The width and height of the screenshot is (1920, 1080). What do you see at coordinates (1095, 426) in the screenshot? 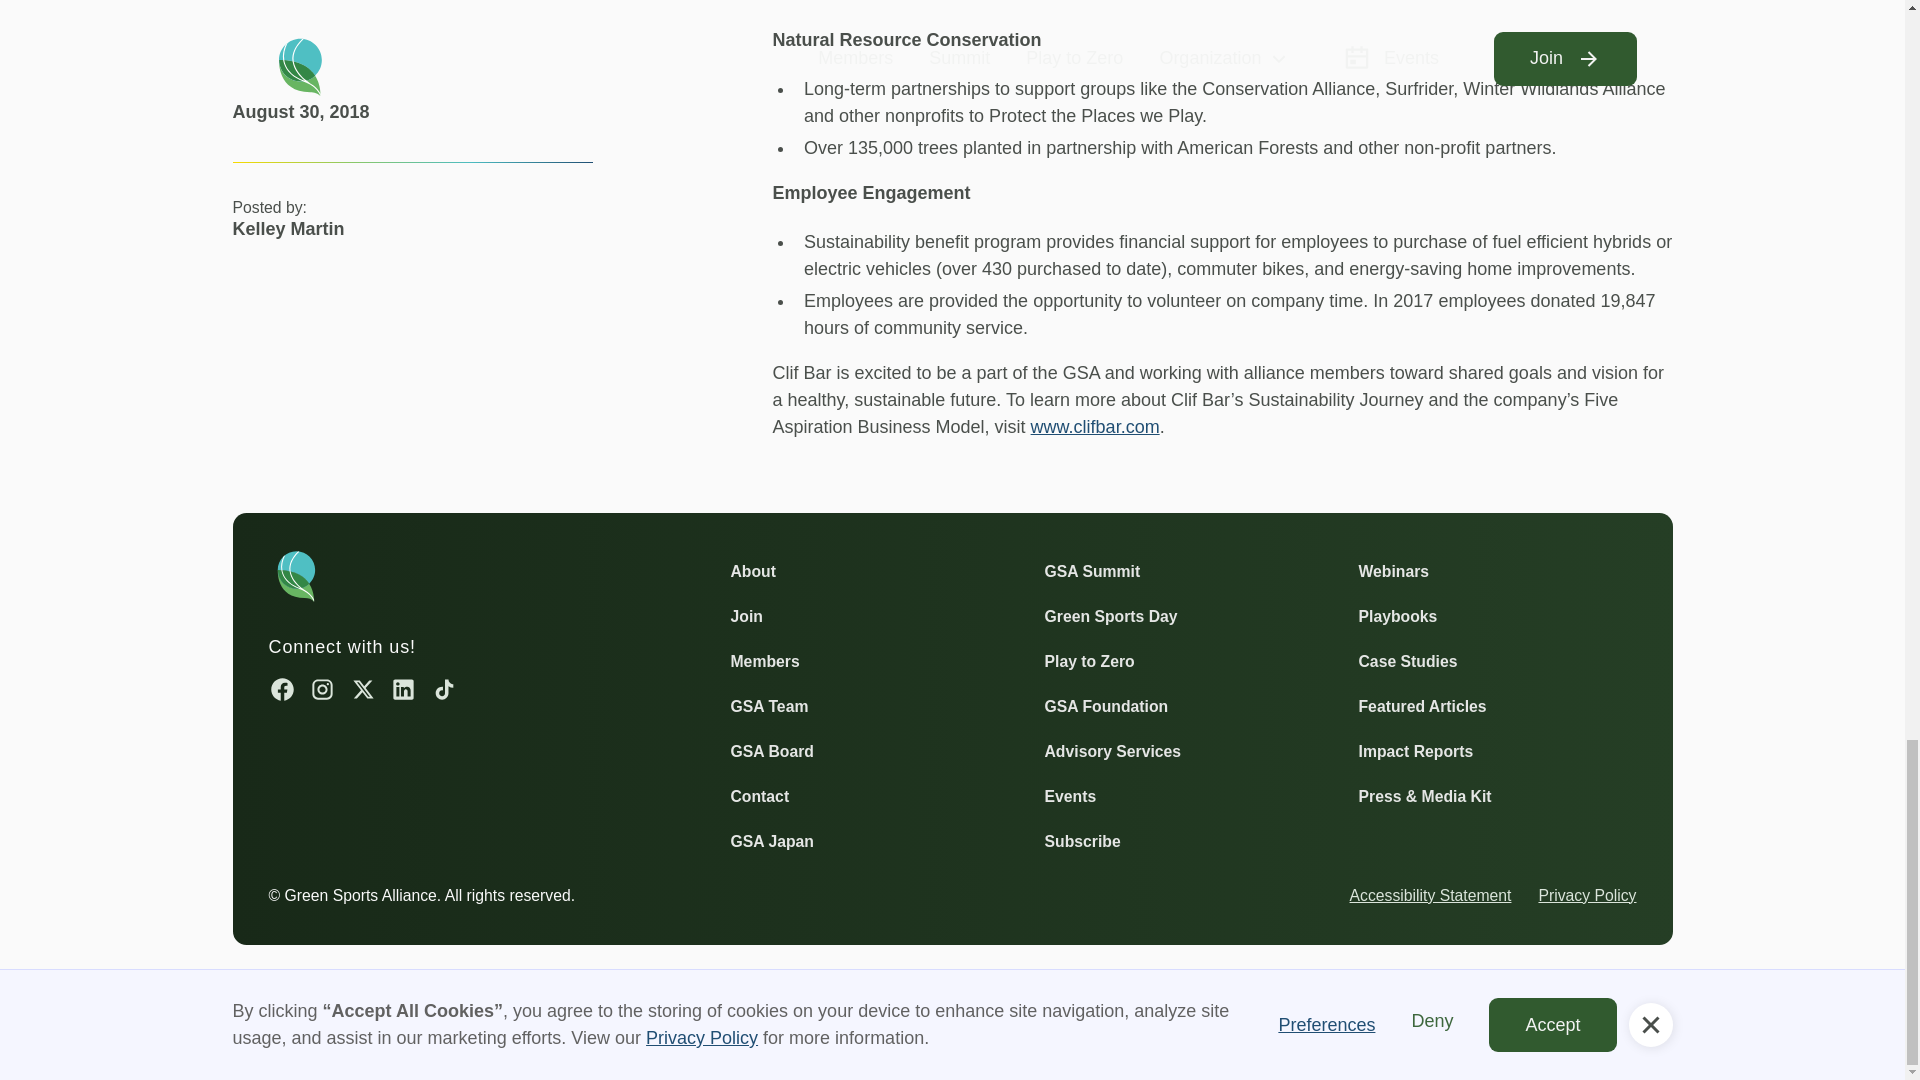
I see `www.clifbar.com` at bounding box center [1095, 426].